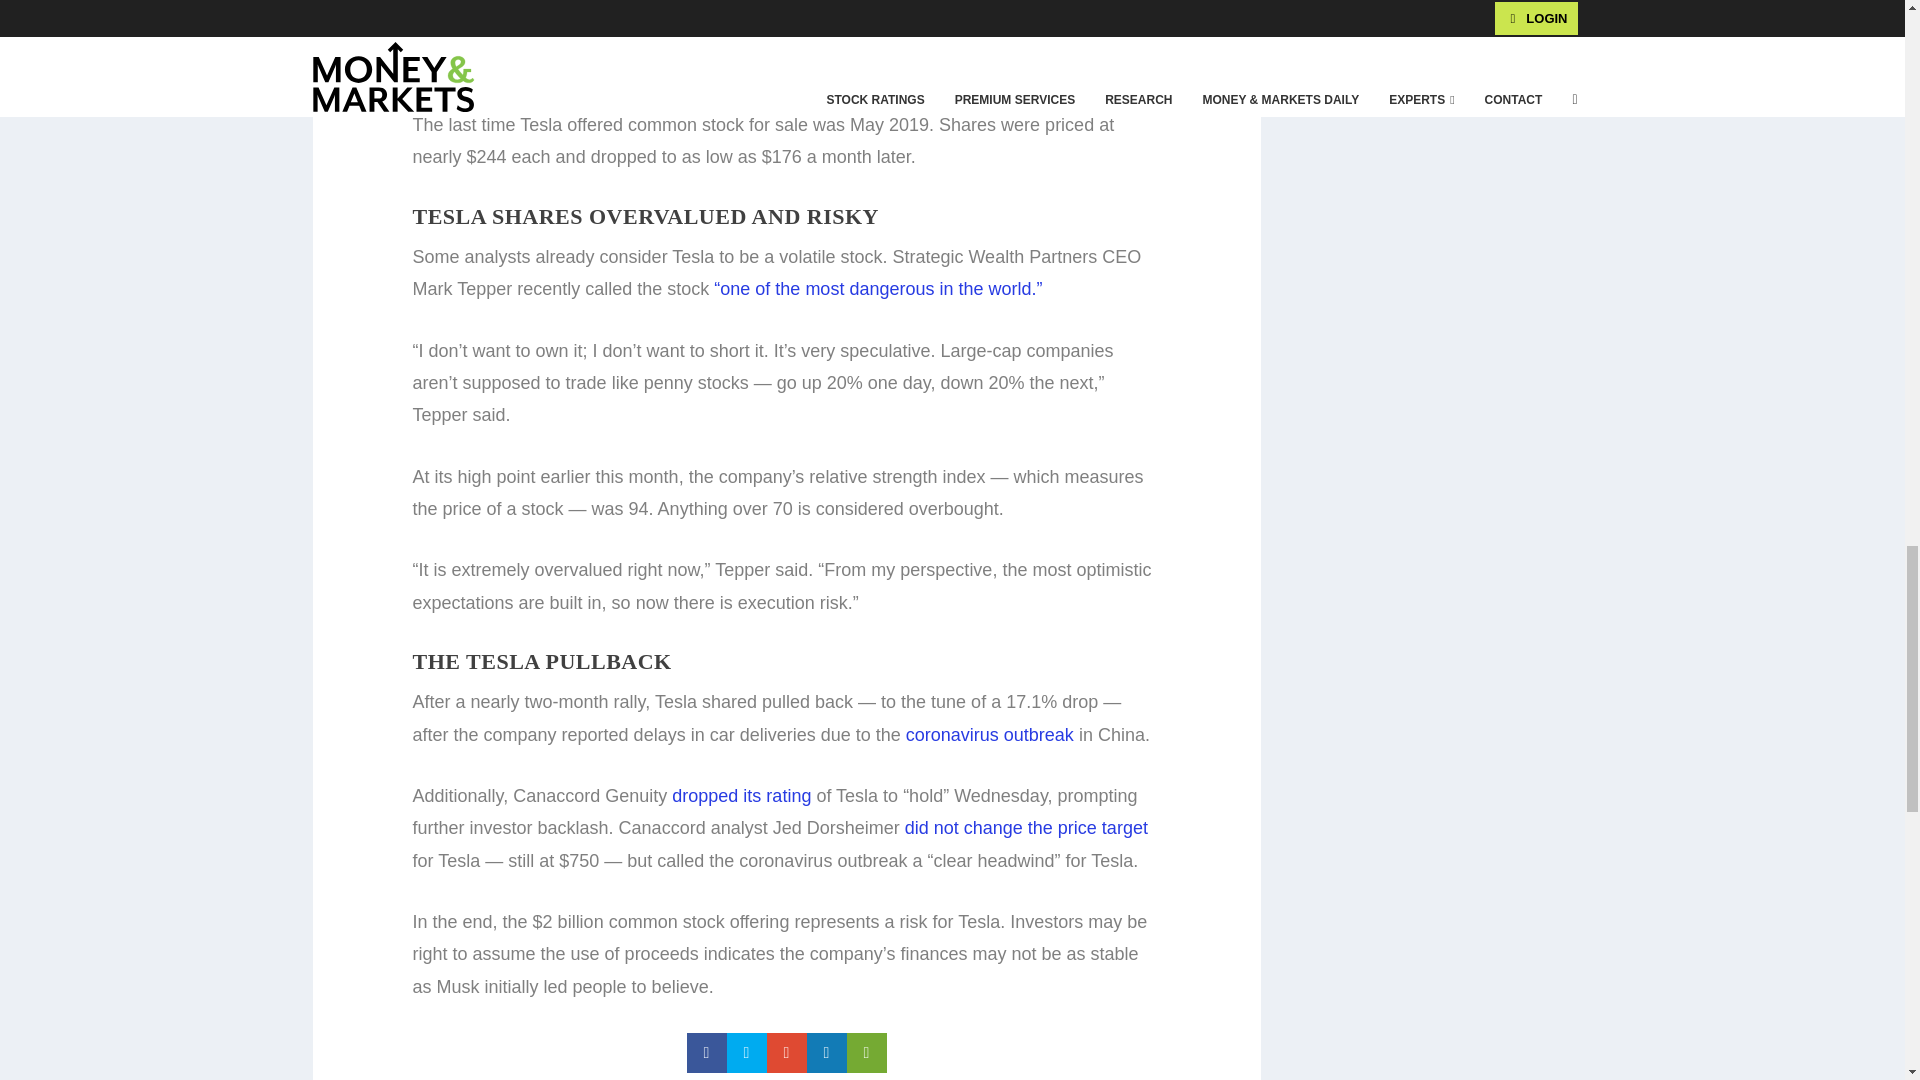 Image resolution: width=1920 pixels, height=1080 pixels. I want to click on did not change the price target, so click(1026, 828).